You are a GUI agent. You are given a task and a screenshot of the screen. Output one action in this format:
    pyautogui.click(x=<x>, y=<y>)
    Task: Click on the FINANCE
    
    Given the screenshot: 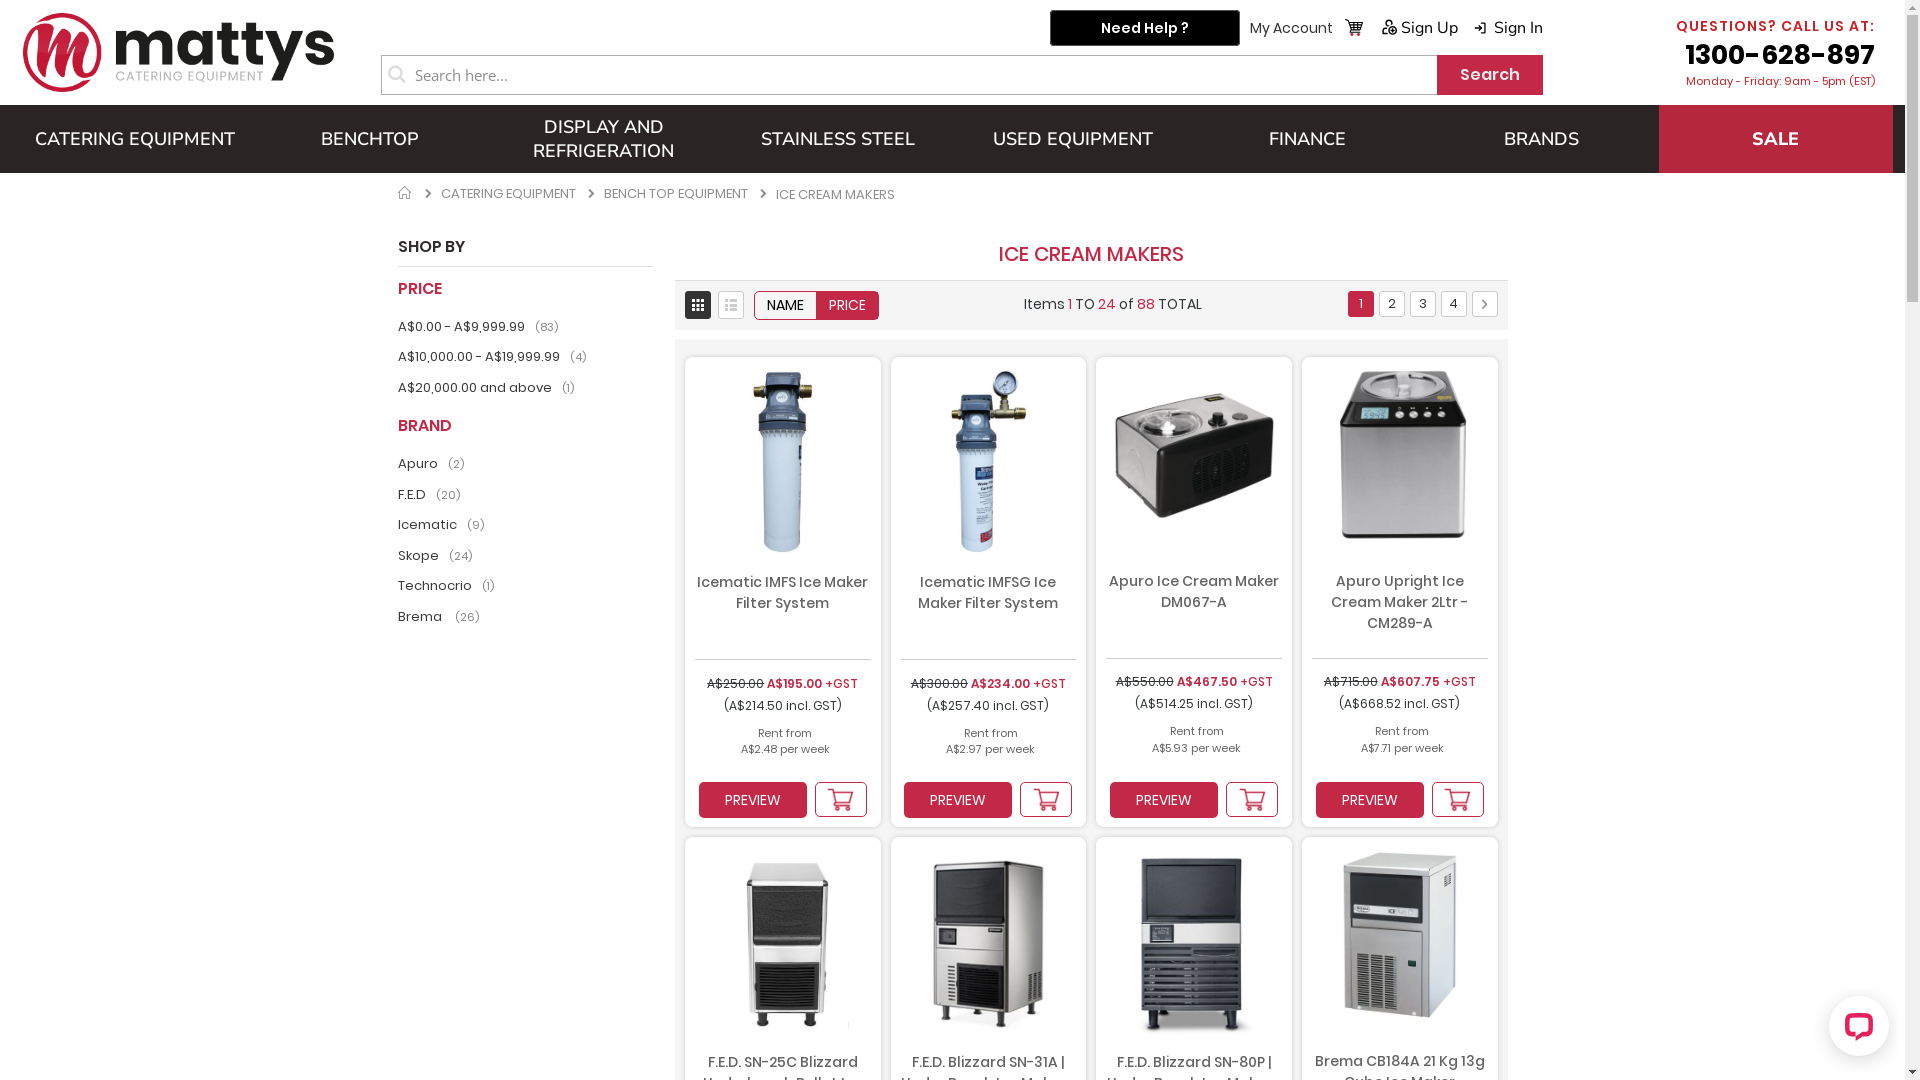 What is the action you would take?
    pyautogui.click(x=1307, y=139)
    